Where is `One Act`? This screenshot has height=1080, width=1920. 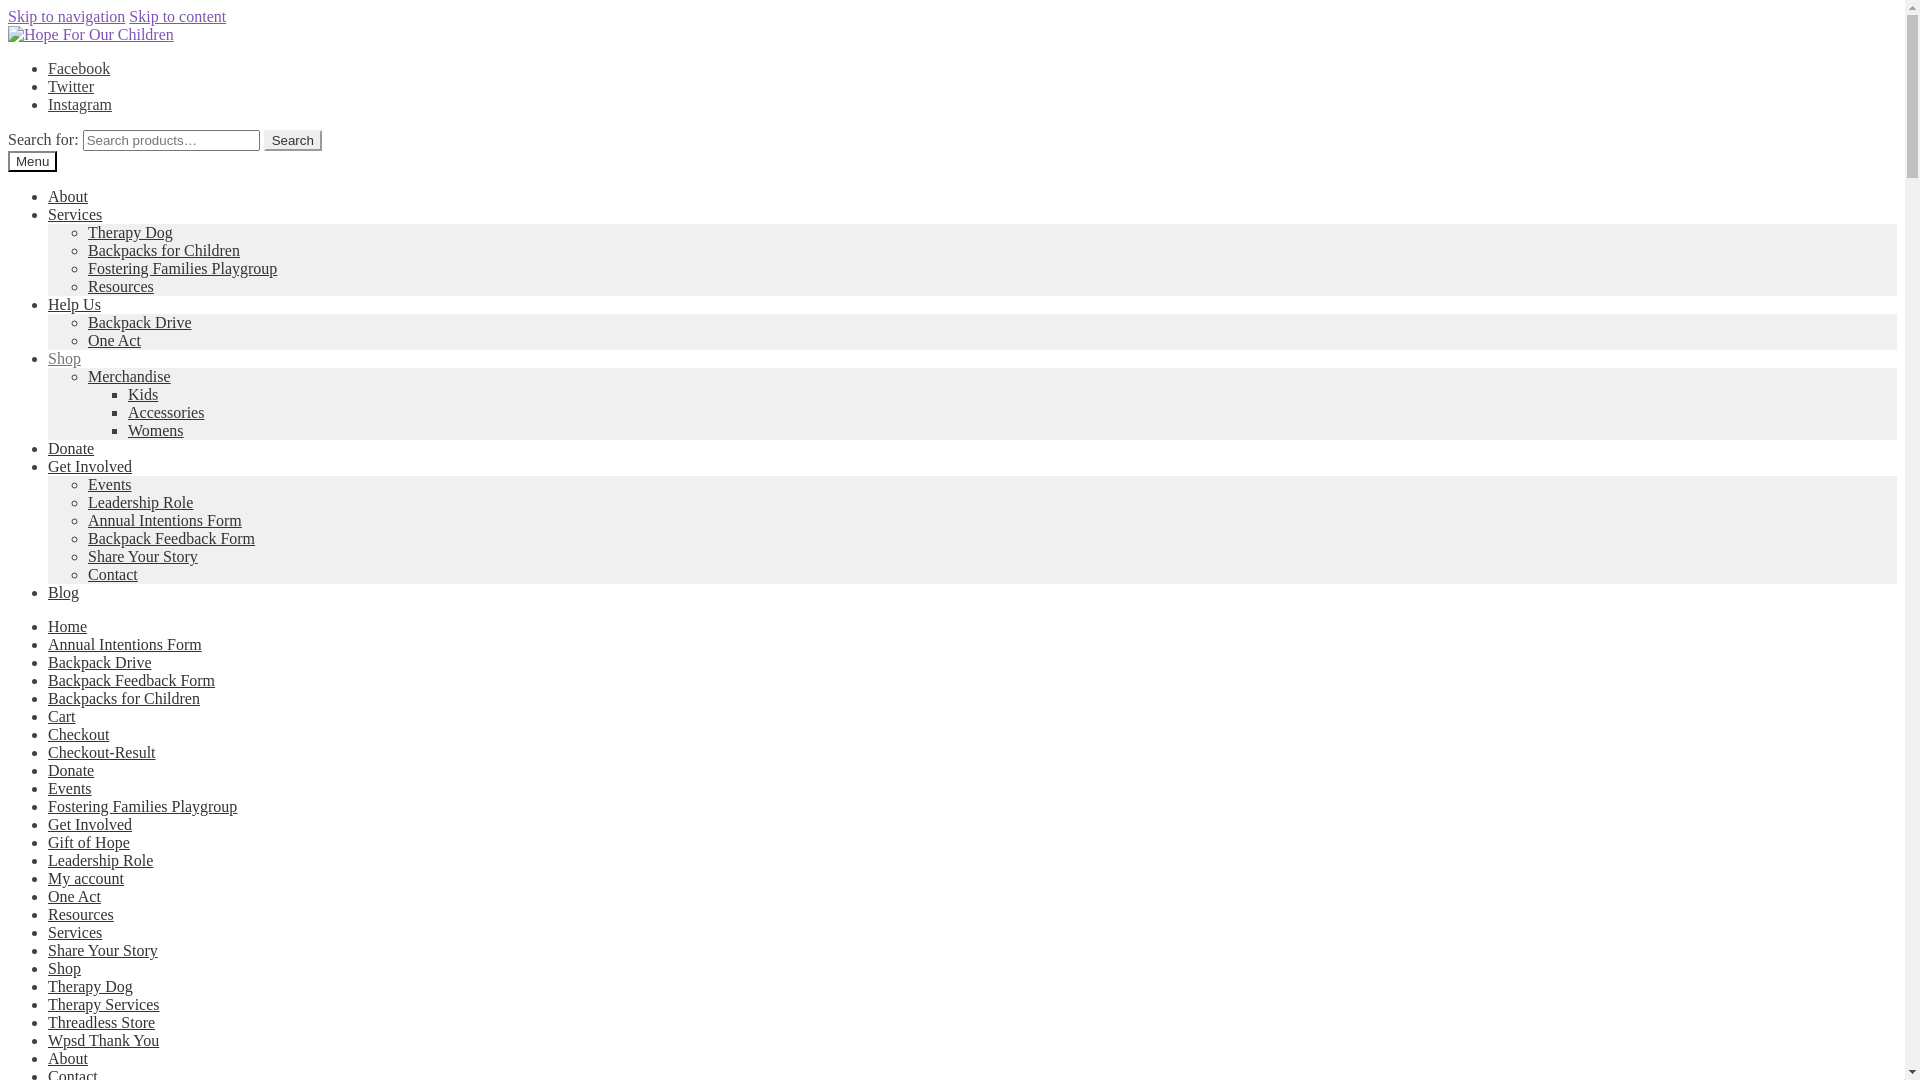
One Act is located at coordinates (114, 340).